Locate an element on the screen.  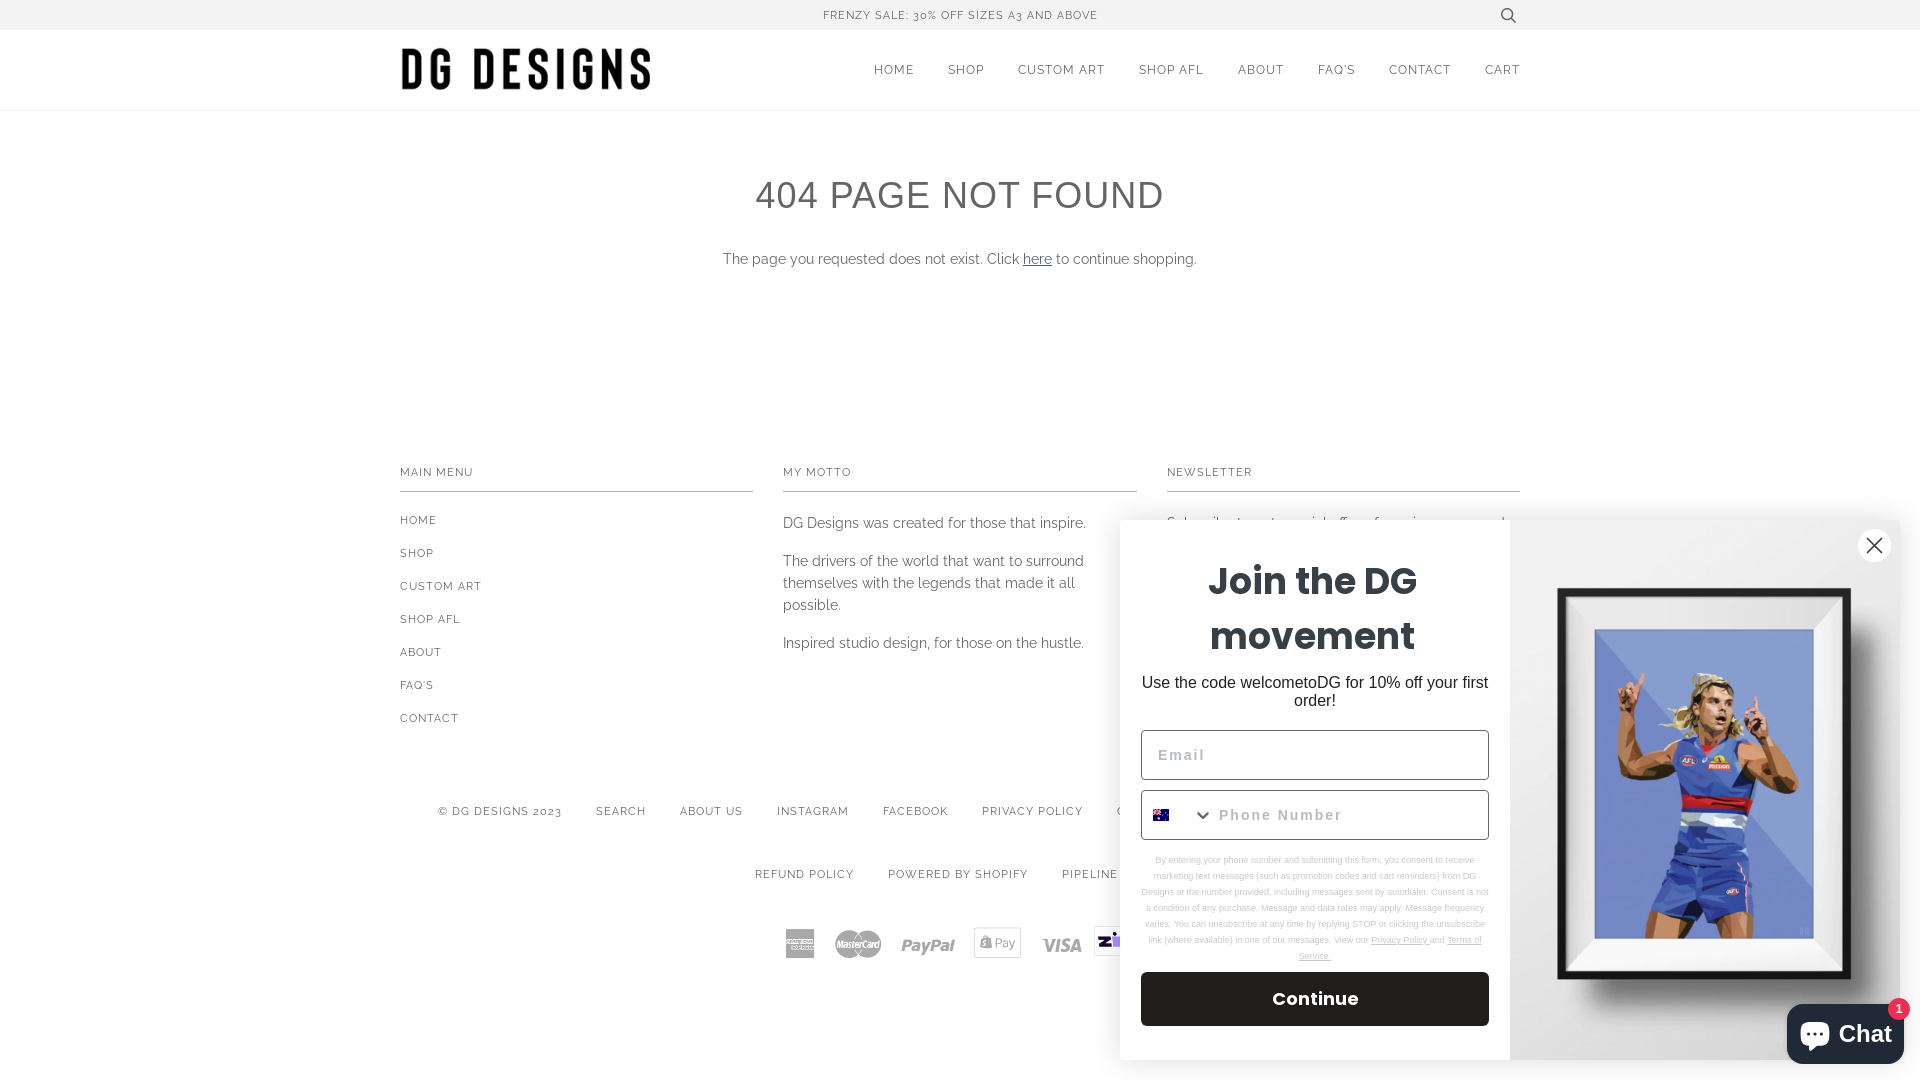
Continue is located at coordinates (1315, 999).